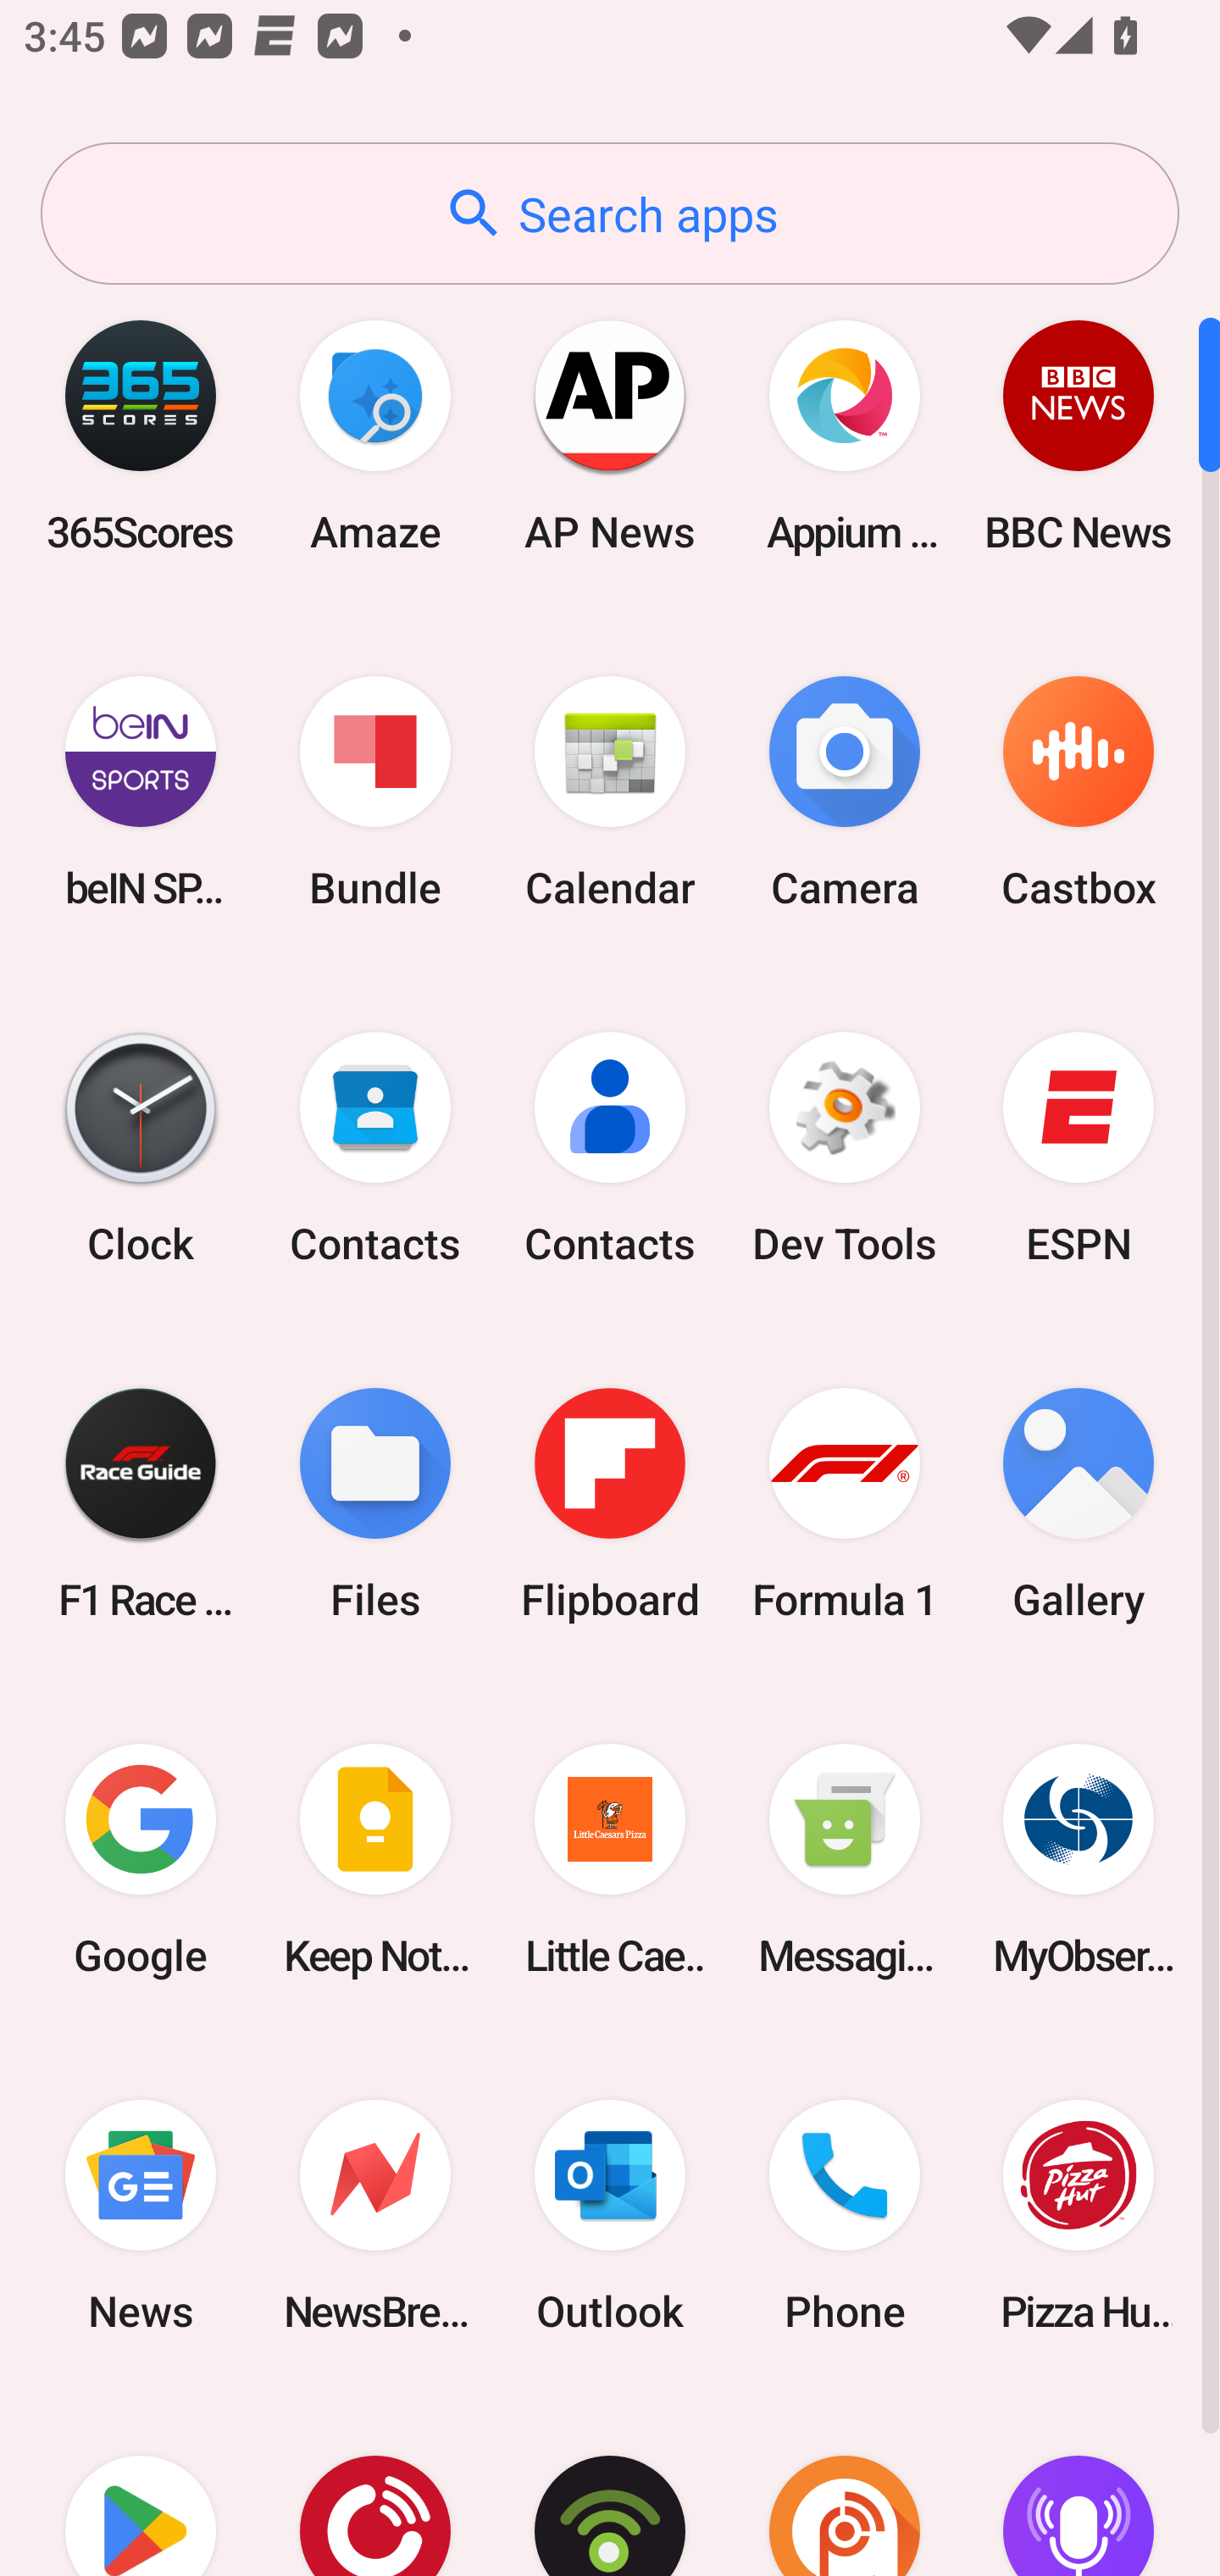 Image resolution: width=1220 pixels, height=2576 pixels. I want to click on Clock, so click(141, 1149).